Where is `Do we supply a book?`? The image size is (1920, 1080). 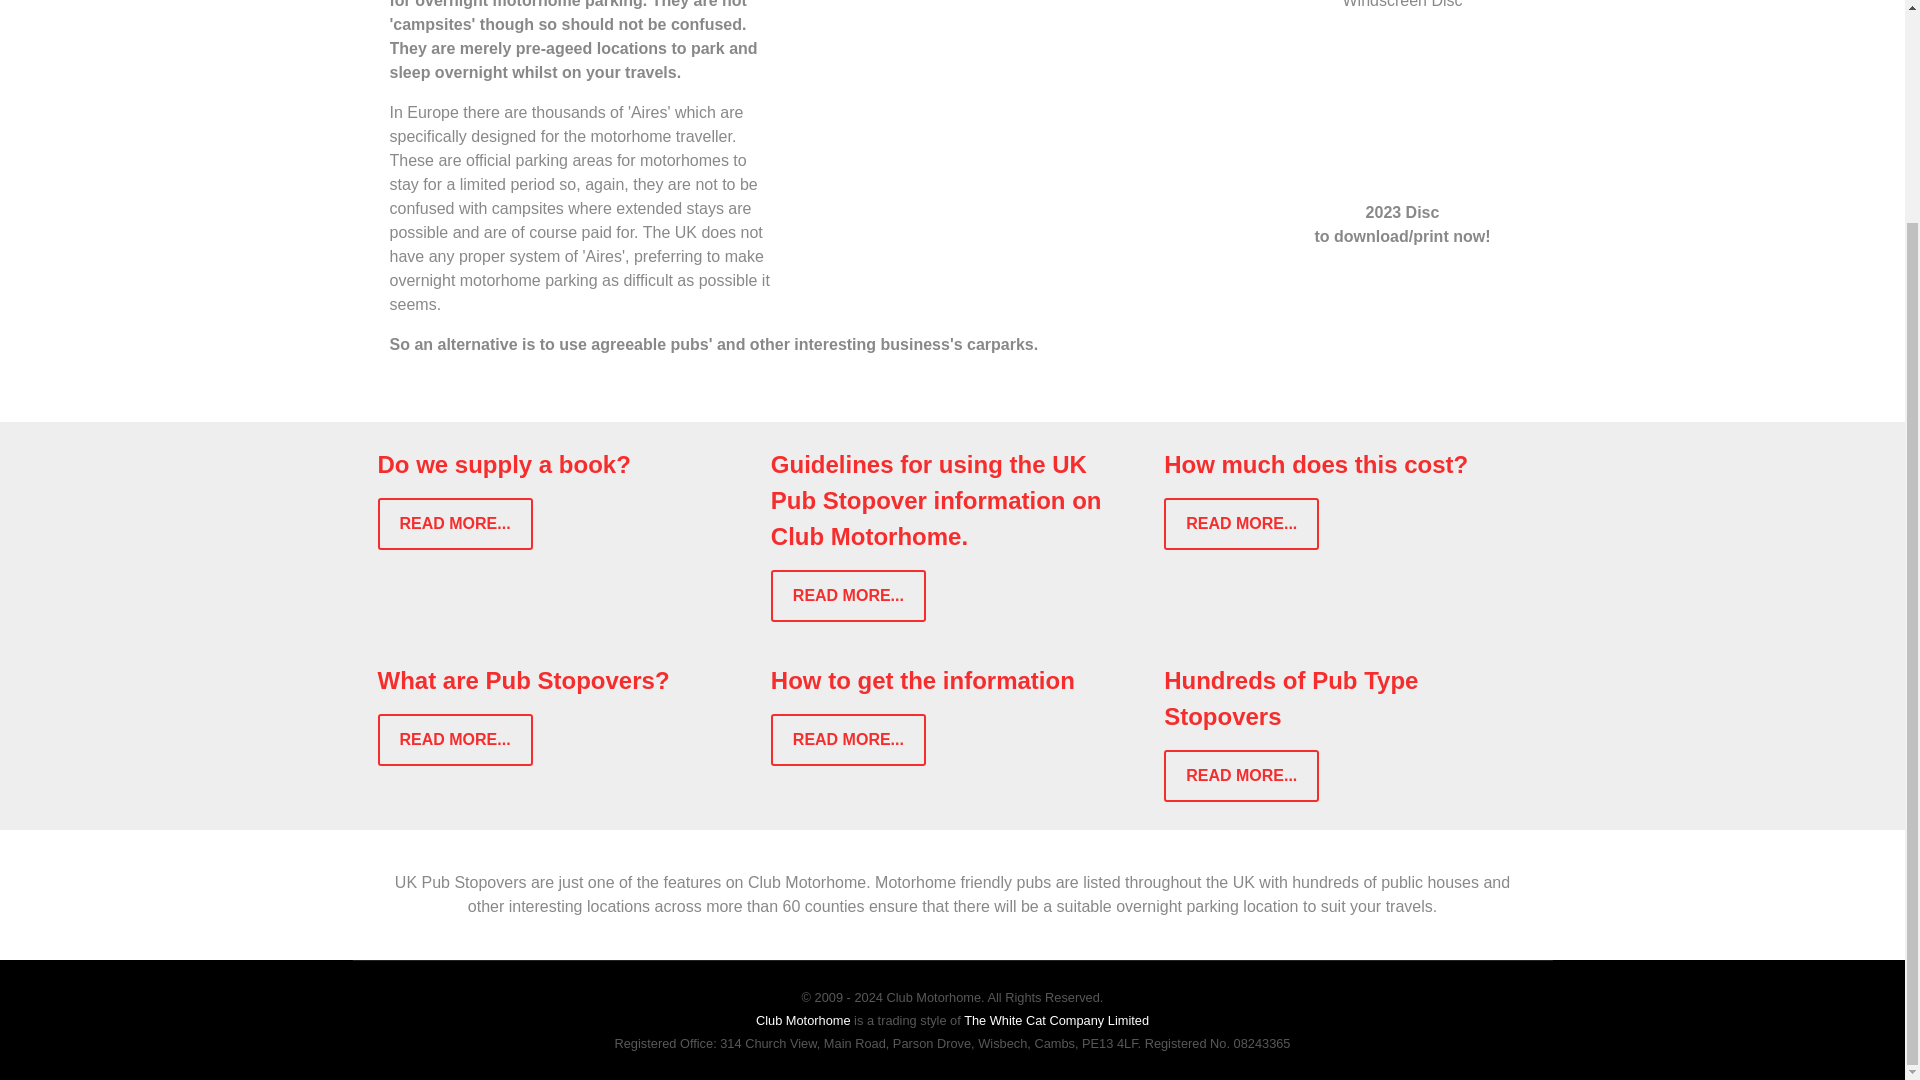 Do we supply a book? is located at coordinates (504, 464).